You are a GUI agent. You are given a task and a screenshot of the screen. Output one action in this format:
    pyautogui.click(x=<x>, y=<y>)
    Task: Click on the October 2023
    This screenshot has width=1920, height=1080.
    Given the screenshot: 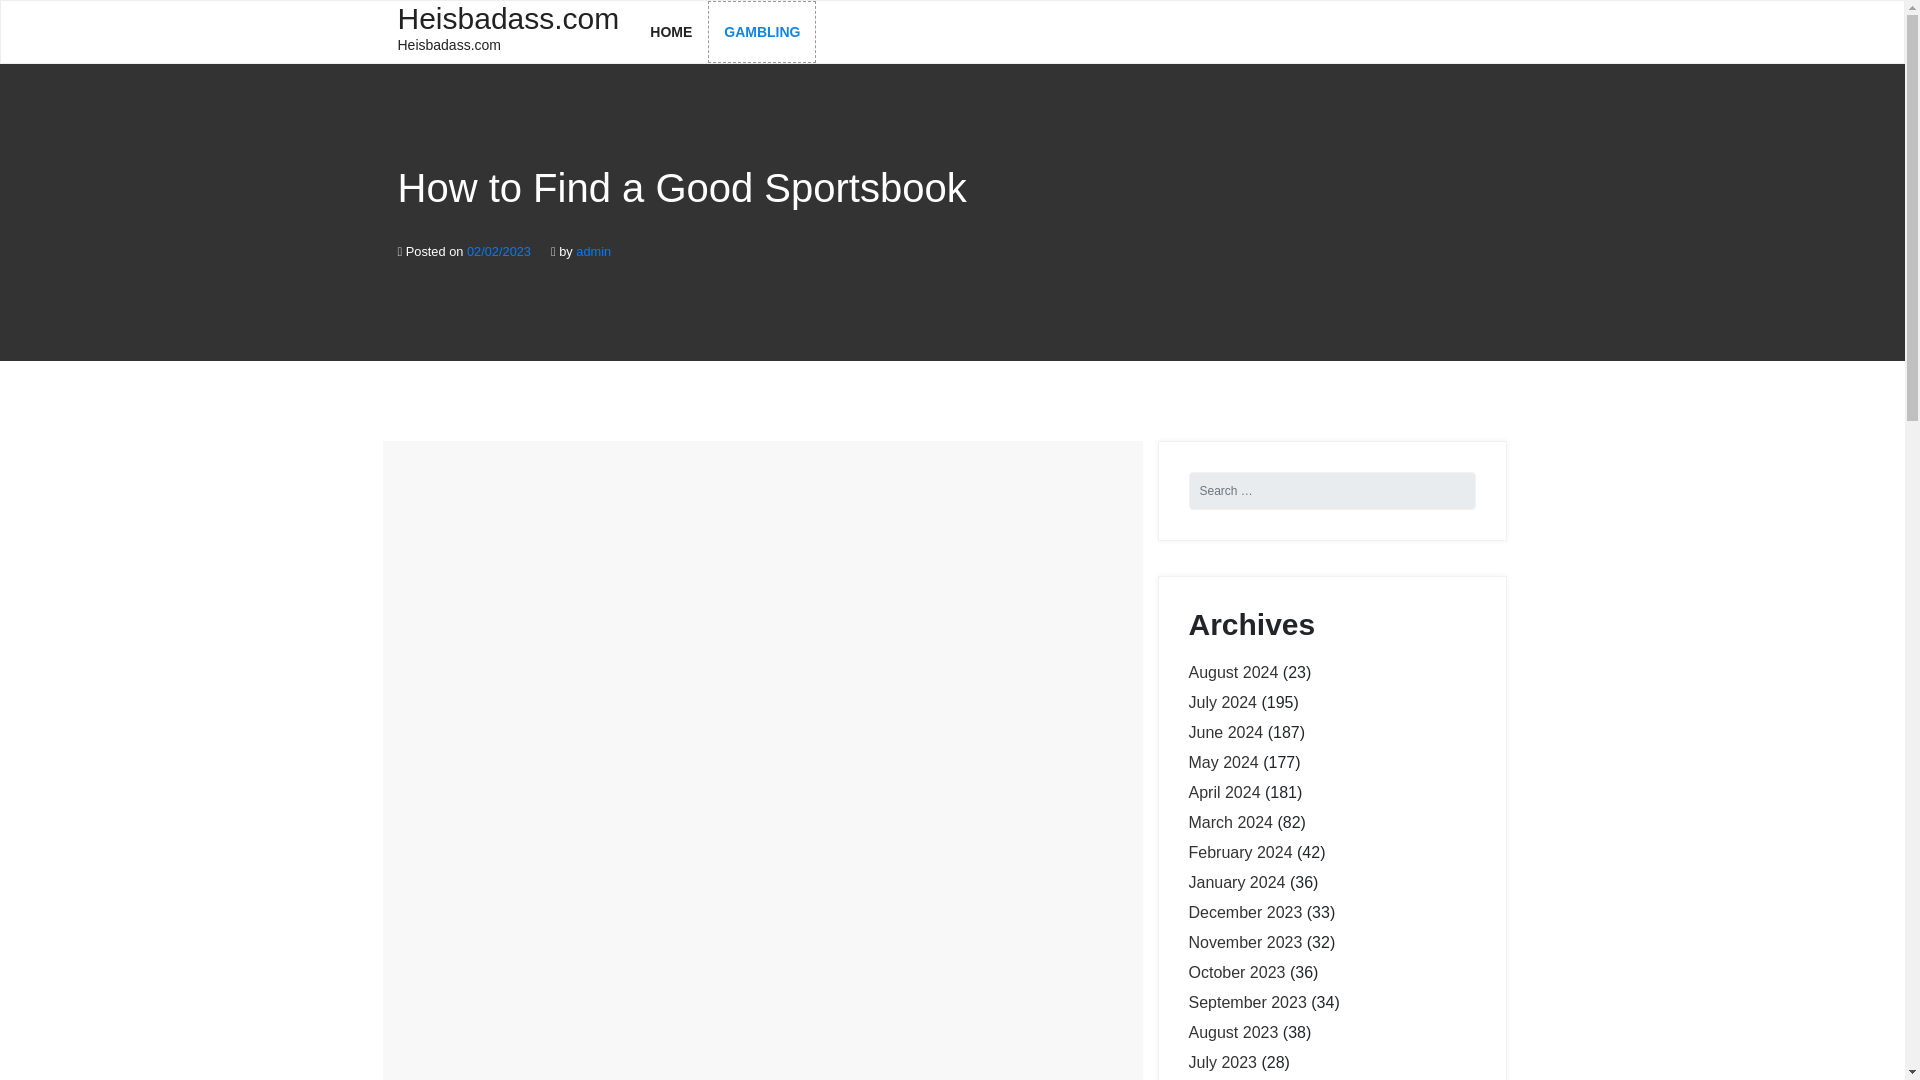 What is the action you would take?
    pyautogui.click(x=1222, y=1062)
    